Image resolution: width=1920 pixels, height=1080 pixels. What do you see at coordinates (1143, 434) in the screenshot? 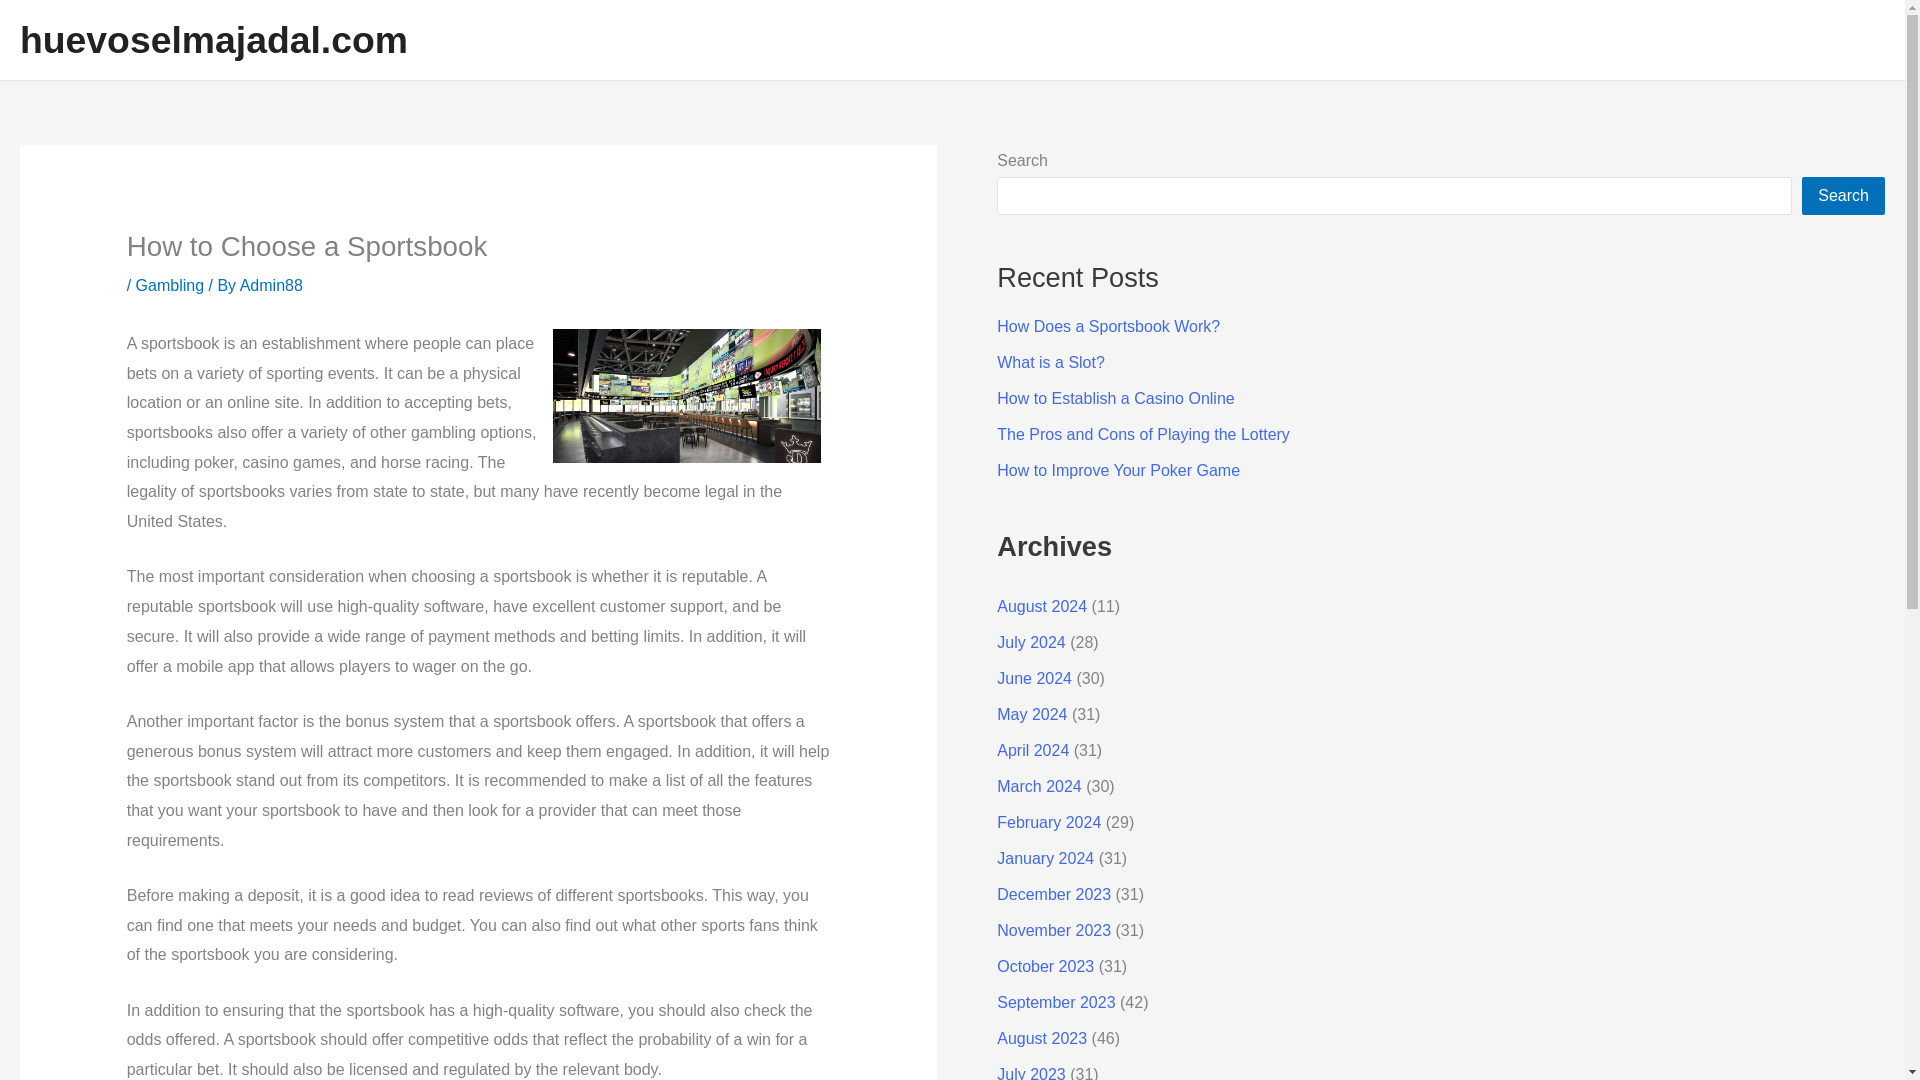
I see `The Pros and Cons of Playing the Lottery` at bounding box center [1143, 434].